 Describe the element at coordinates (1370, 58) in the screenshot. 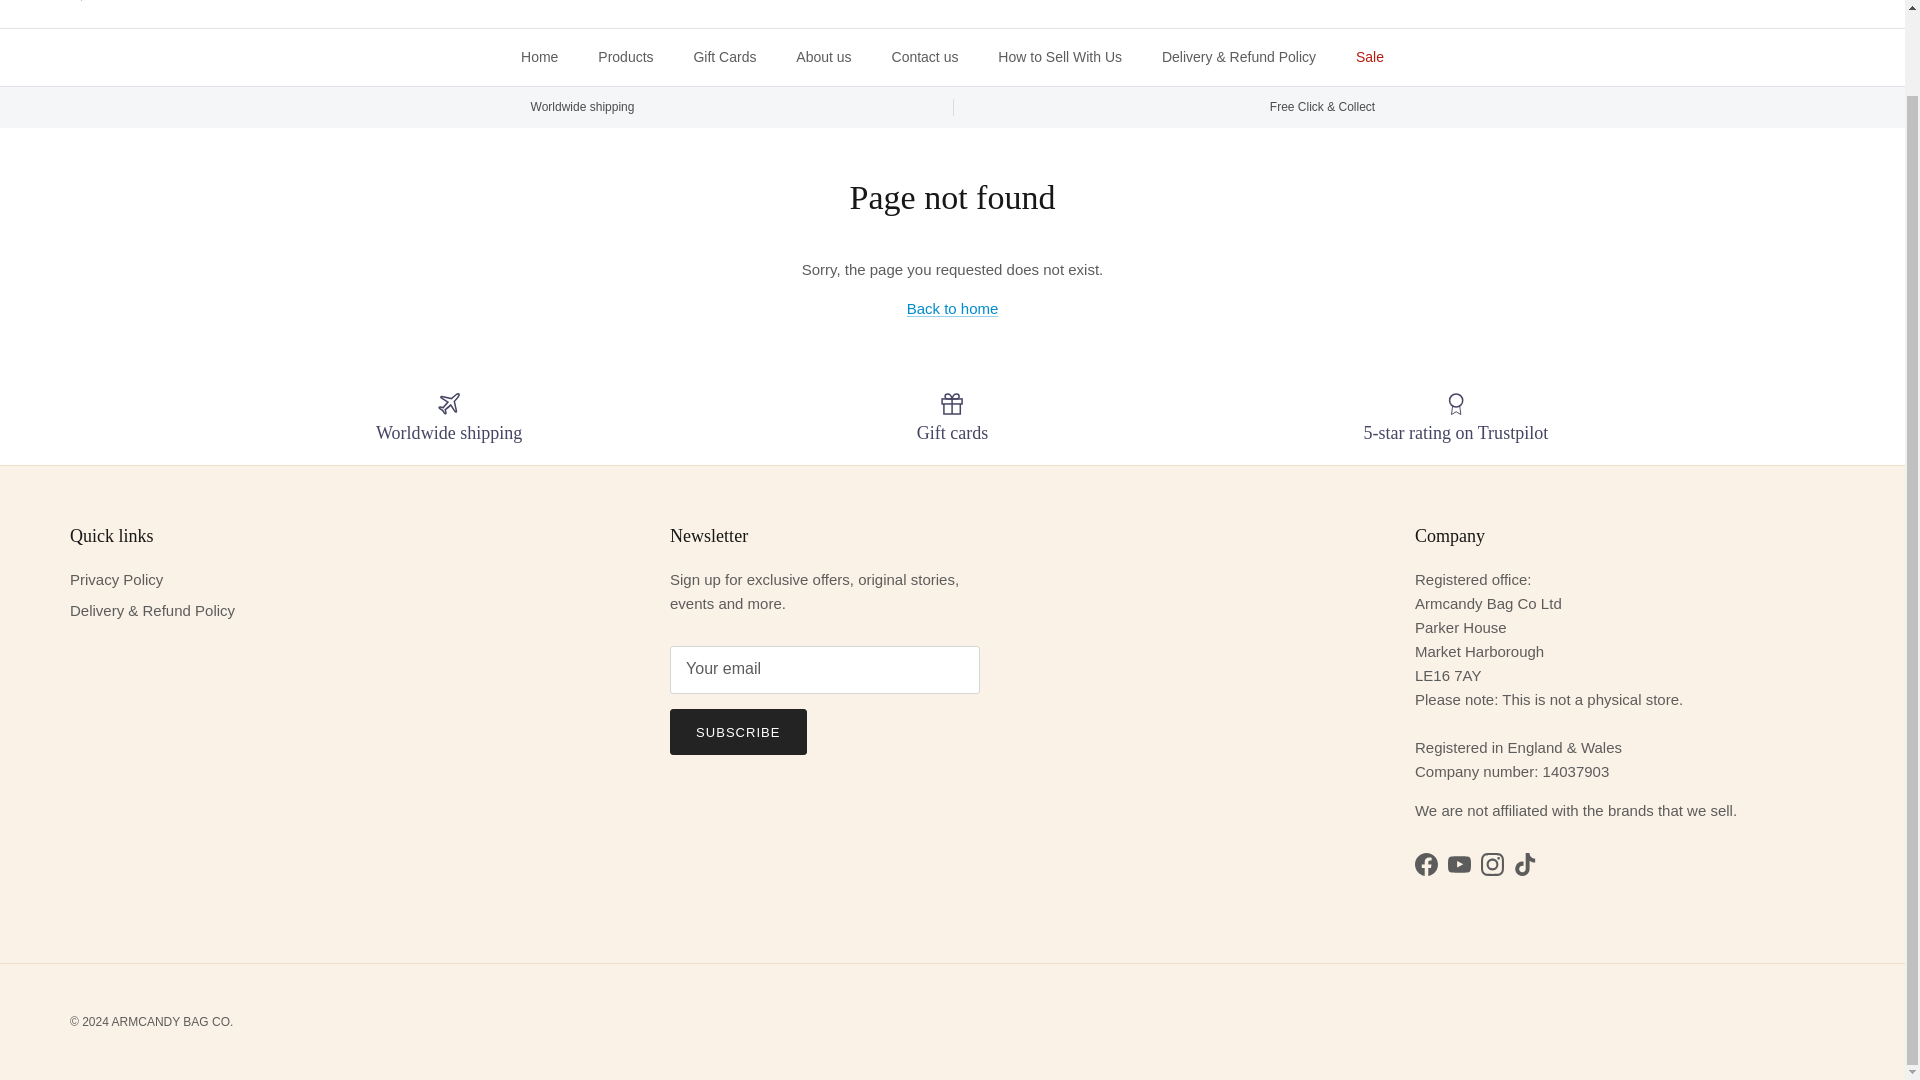

I see `Sale` at that location.